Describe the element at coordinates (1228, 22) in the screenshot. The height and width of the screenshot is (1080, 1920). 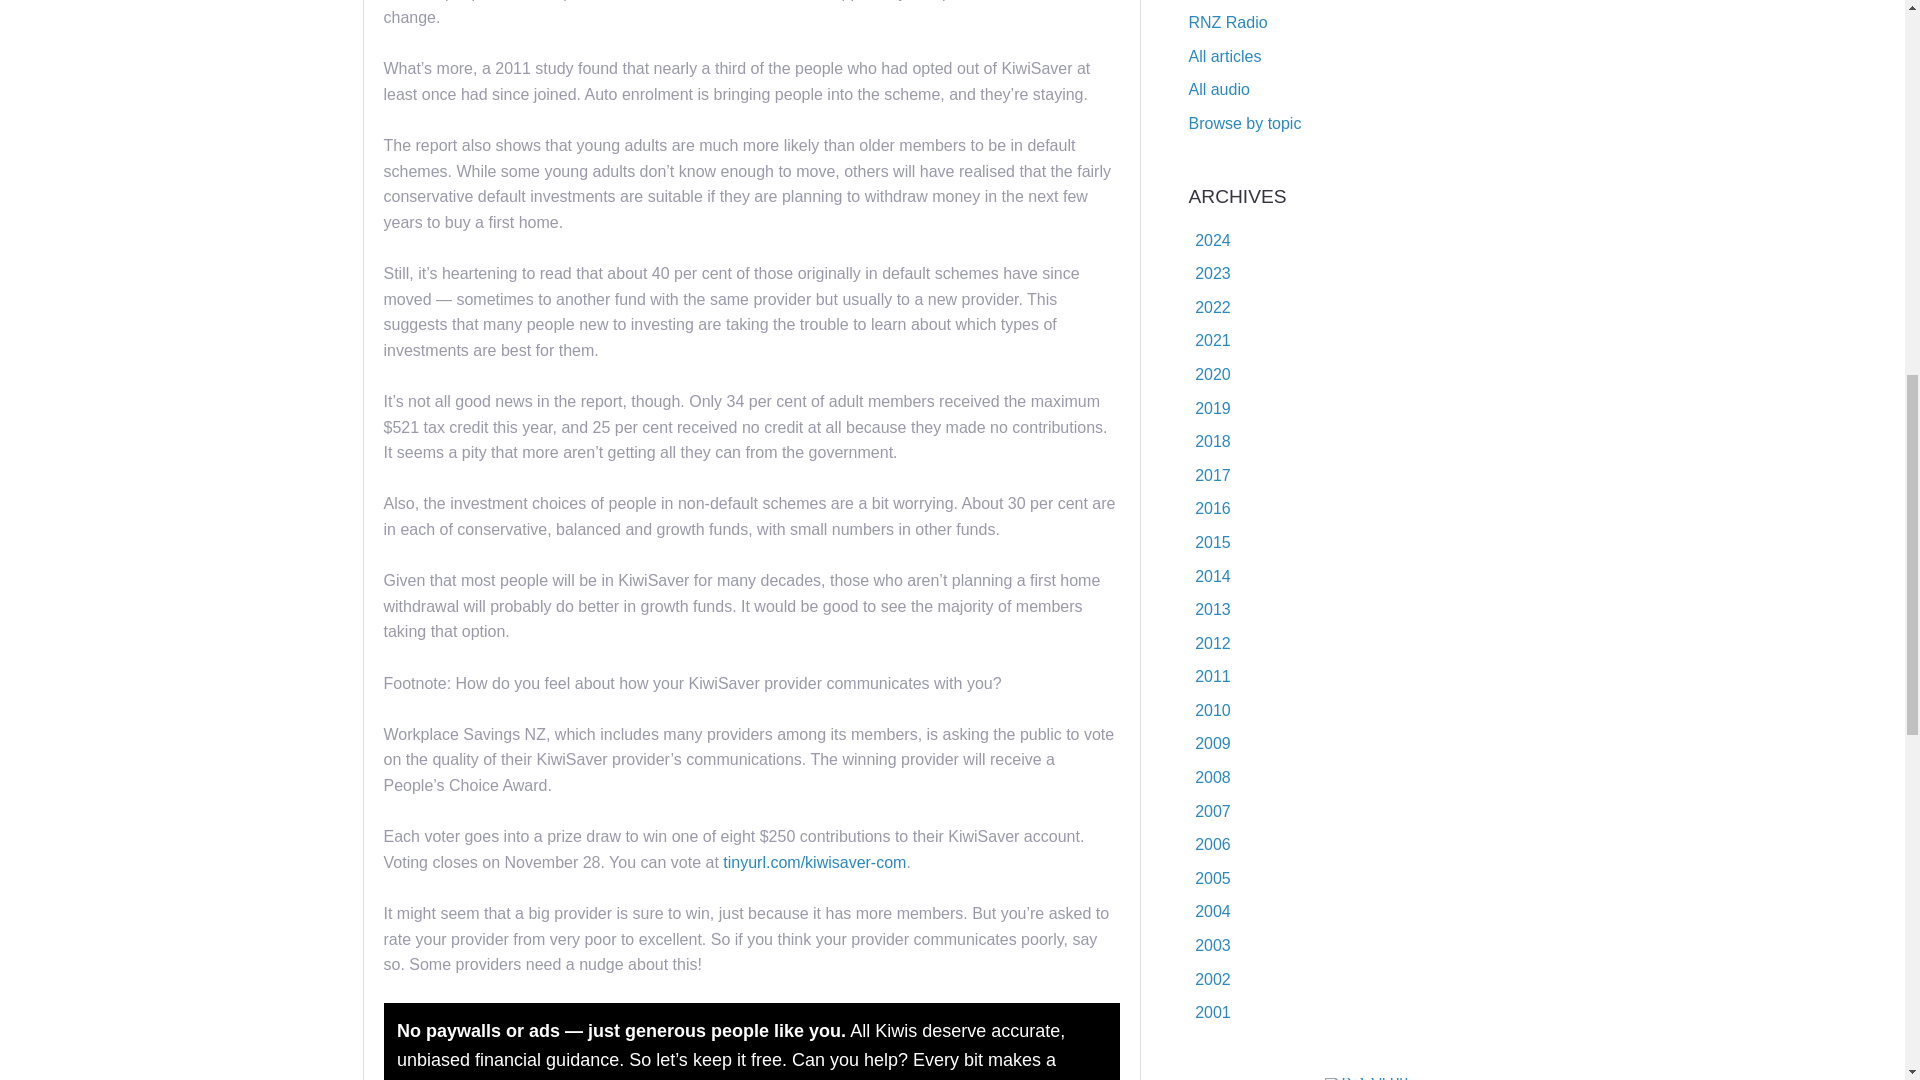
I see `RNZ Radio` at that location.